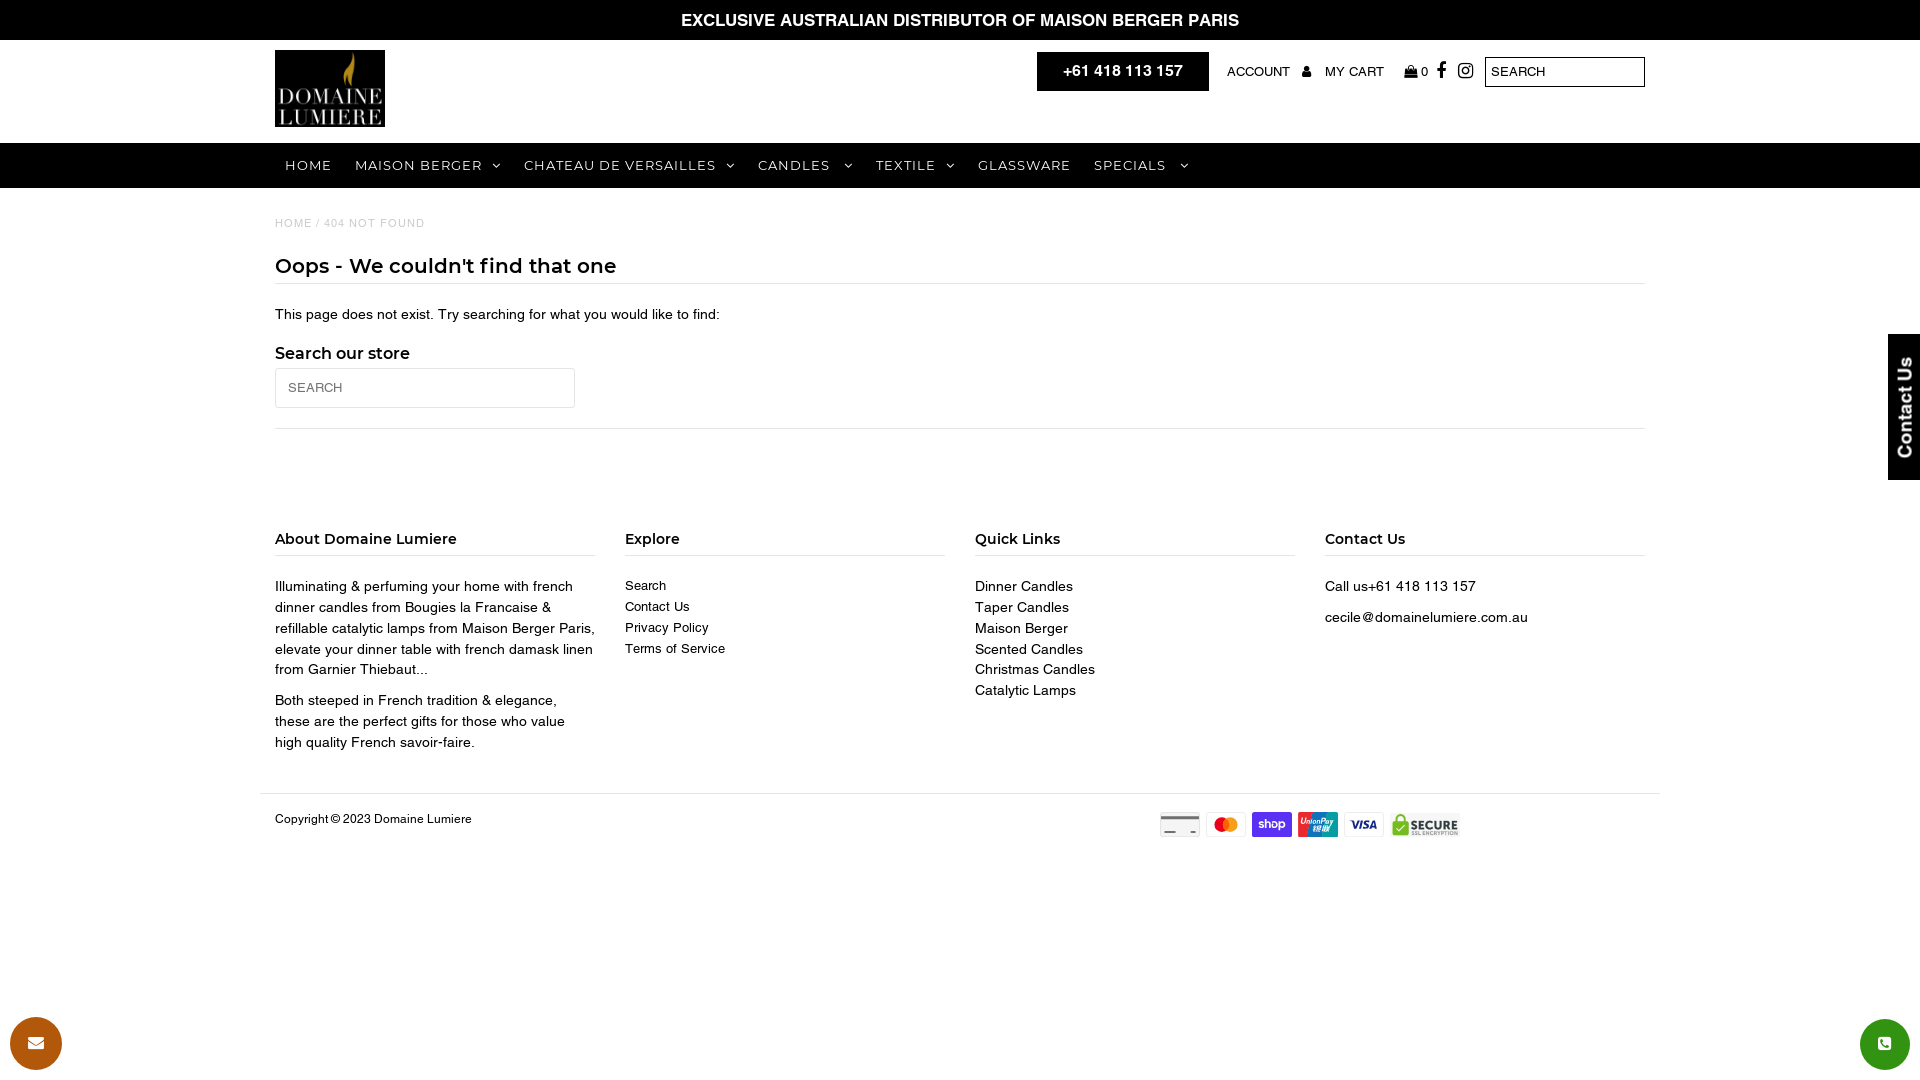 Image resolution: width=1920 pixels, height=1080 pixels. What do you see at coordinates (423, 819) in the screenshot?
I see `Domaine Lumiere` at bounding box center [423, 819].